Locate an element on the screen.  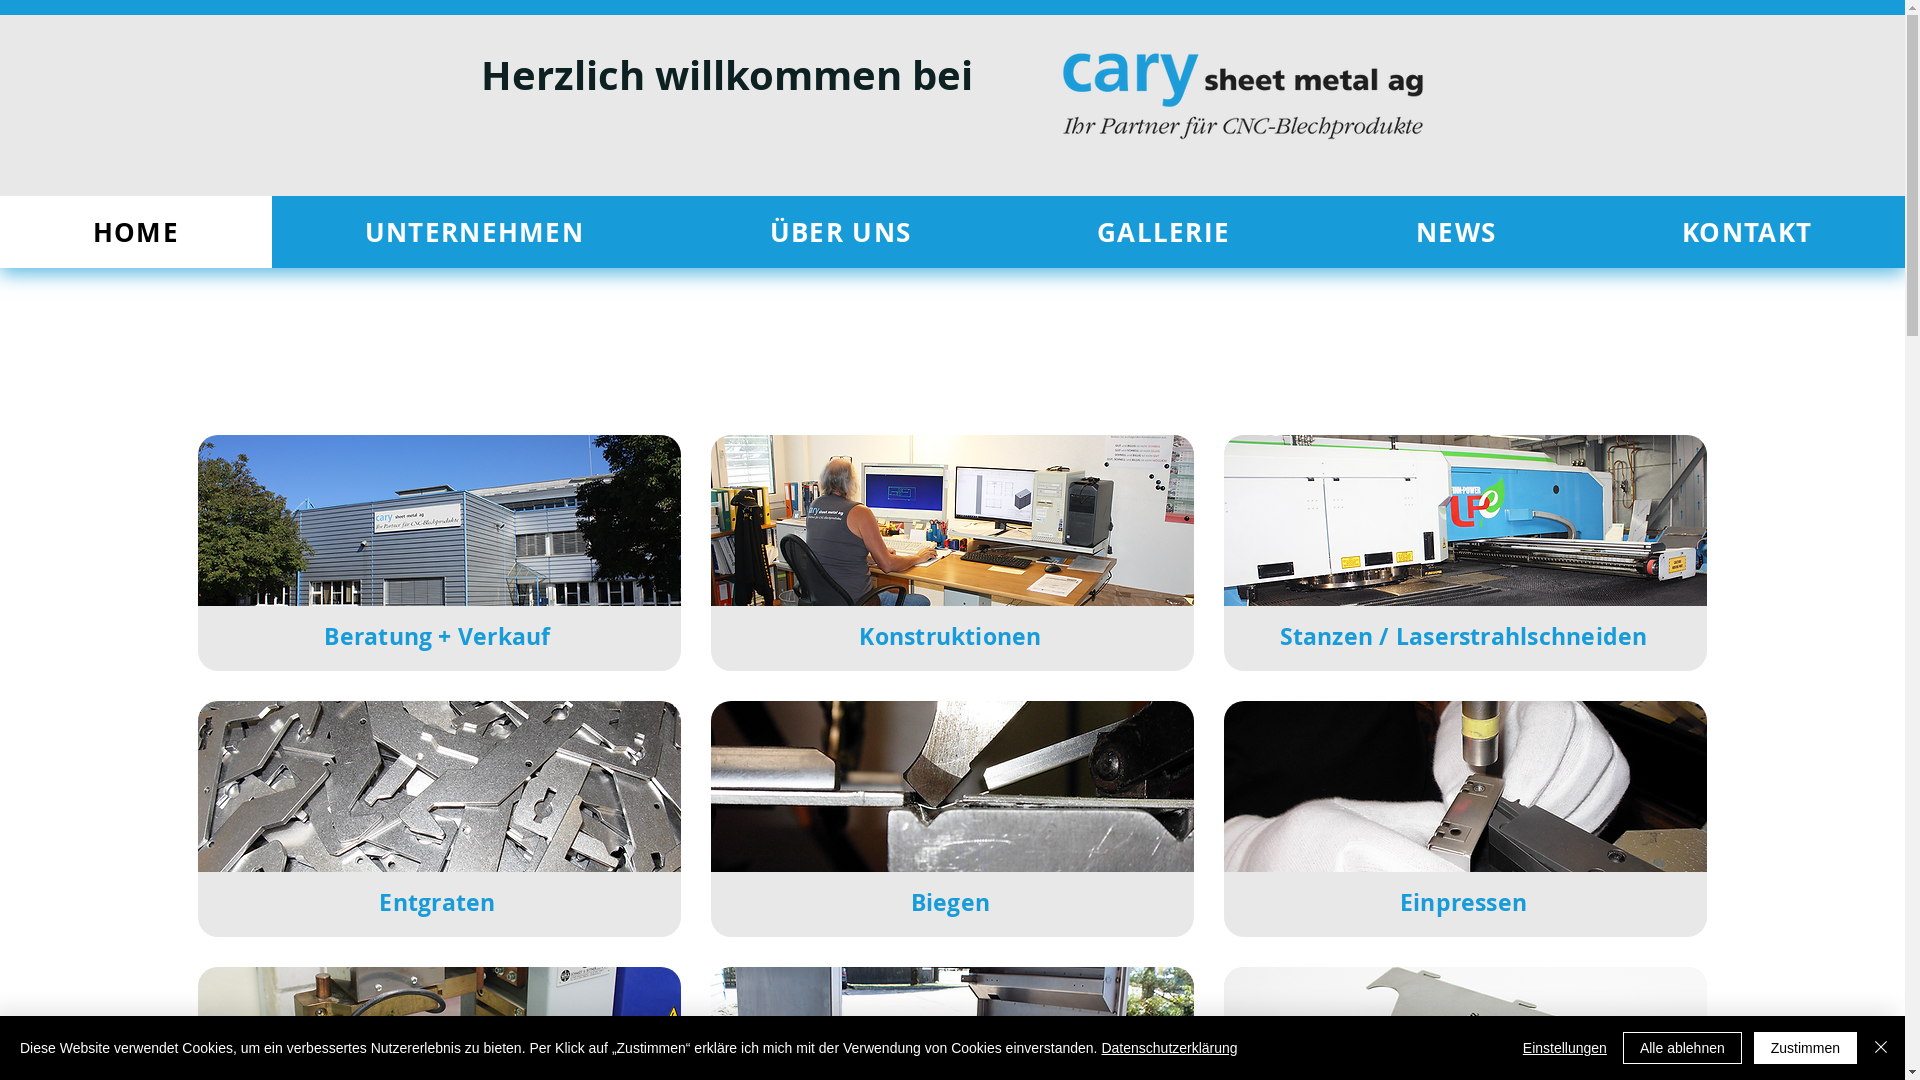
Biegen is located at coordinates (954, 784).